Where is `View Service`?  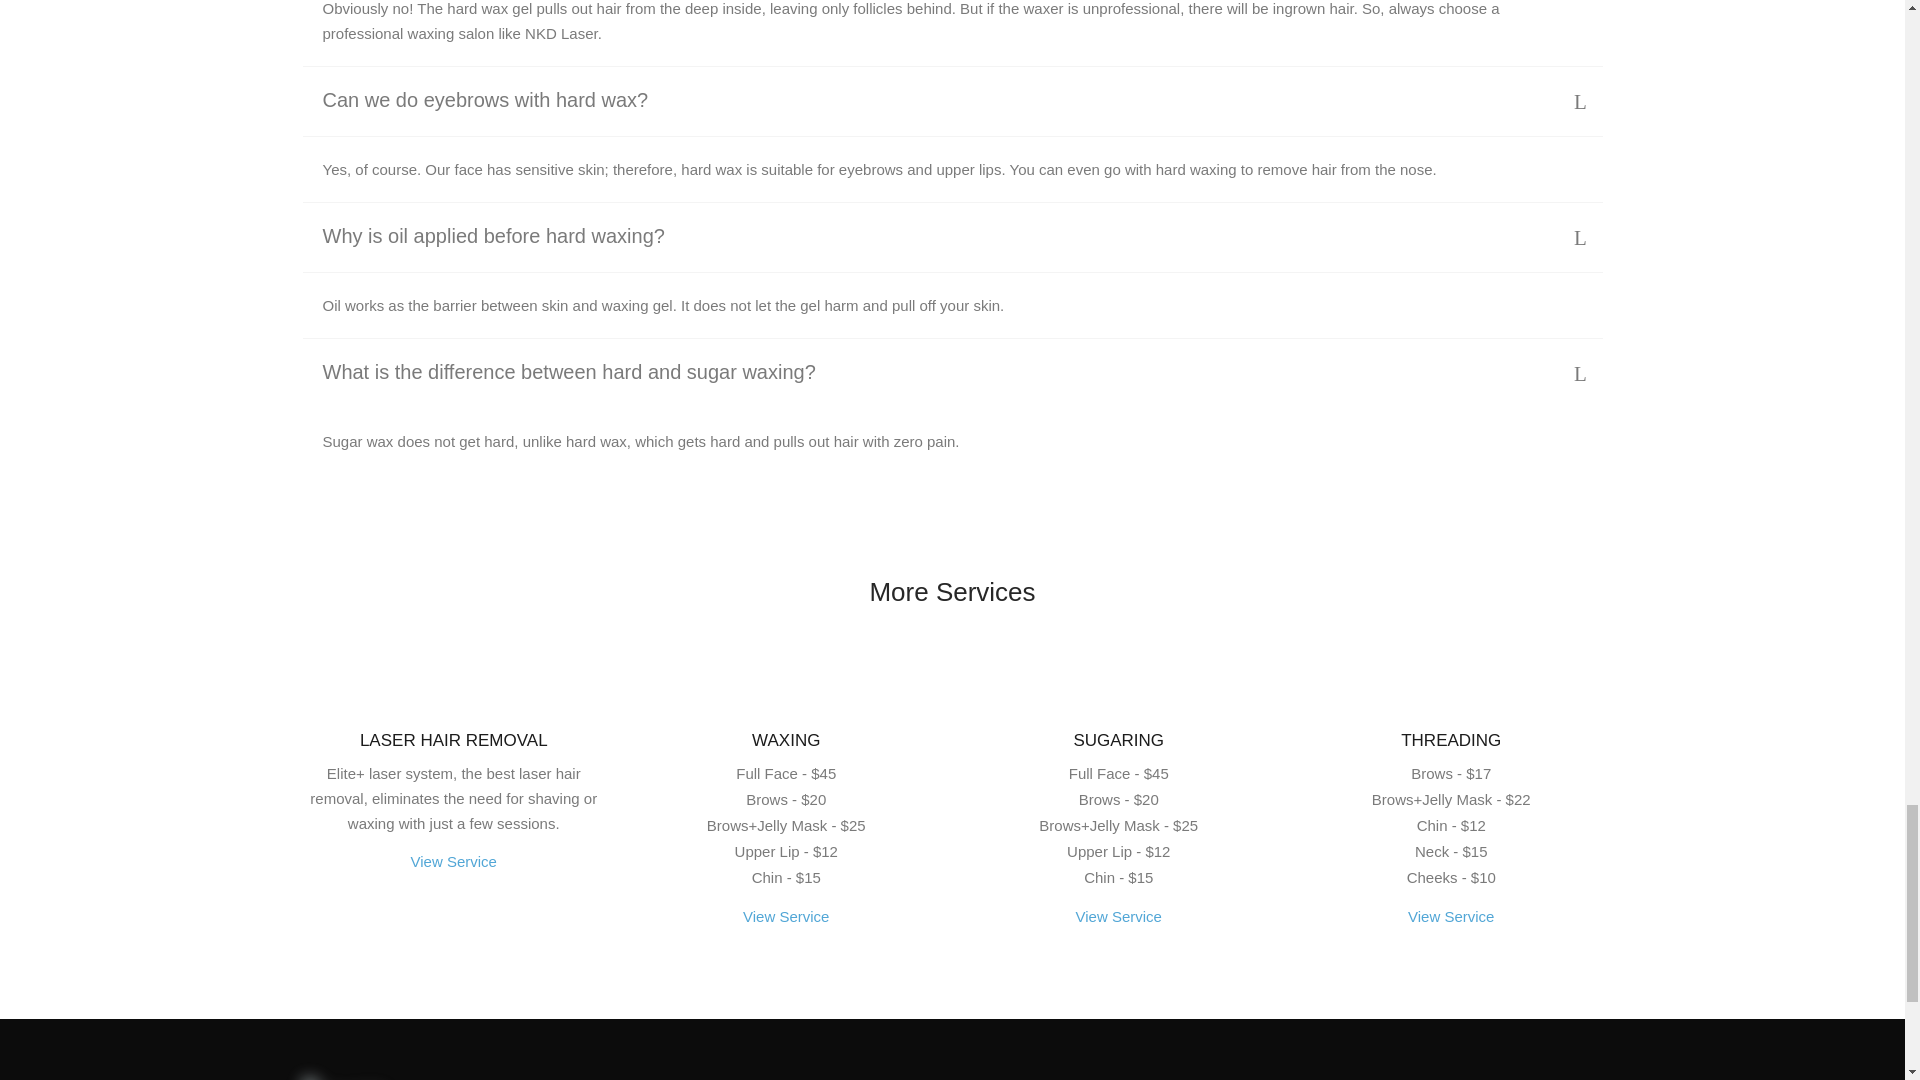
View Service is located at coordinates (786, 916).